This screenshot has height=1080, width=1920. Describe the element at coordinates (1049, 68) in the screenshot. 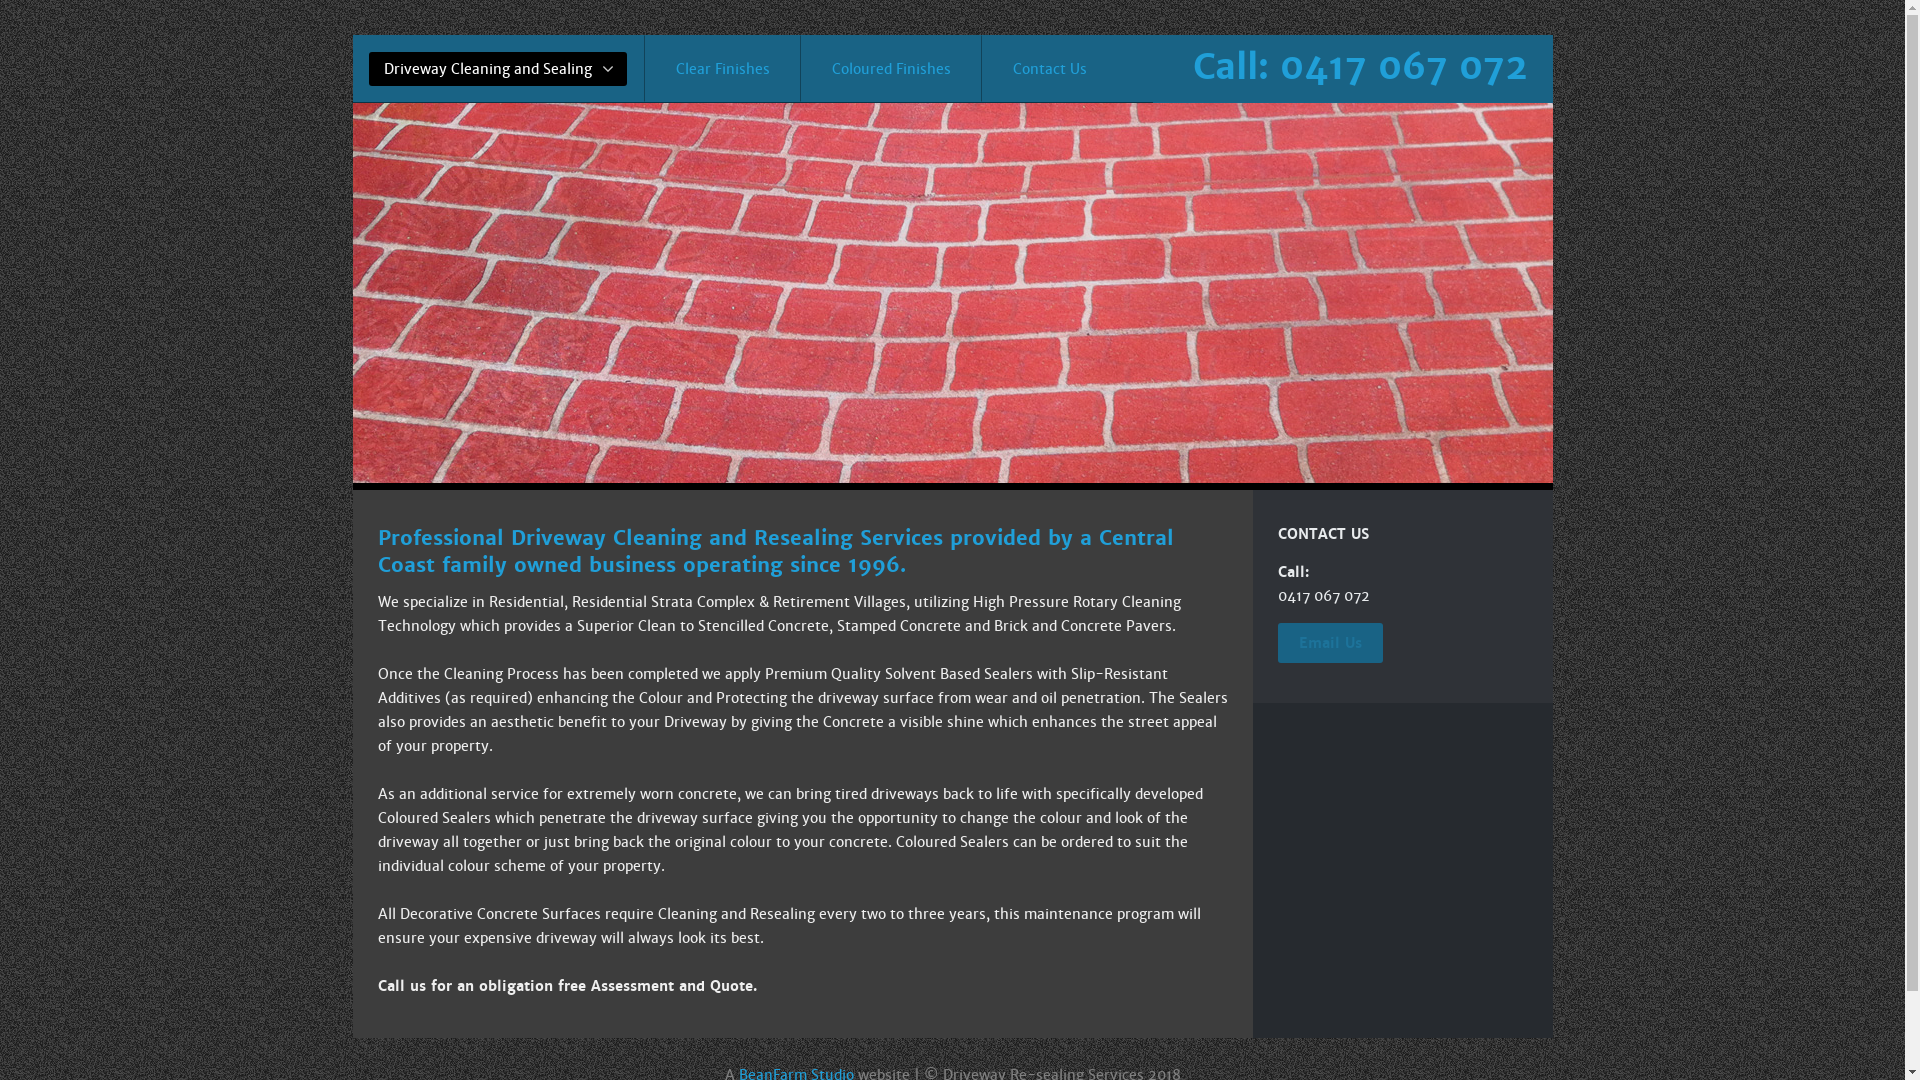

I see `Contact Us` at that location.